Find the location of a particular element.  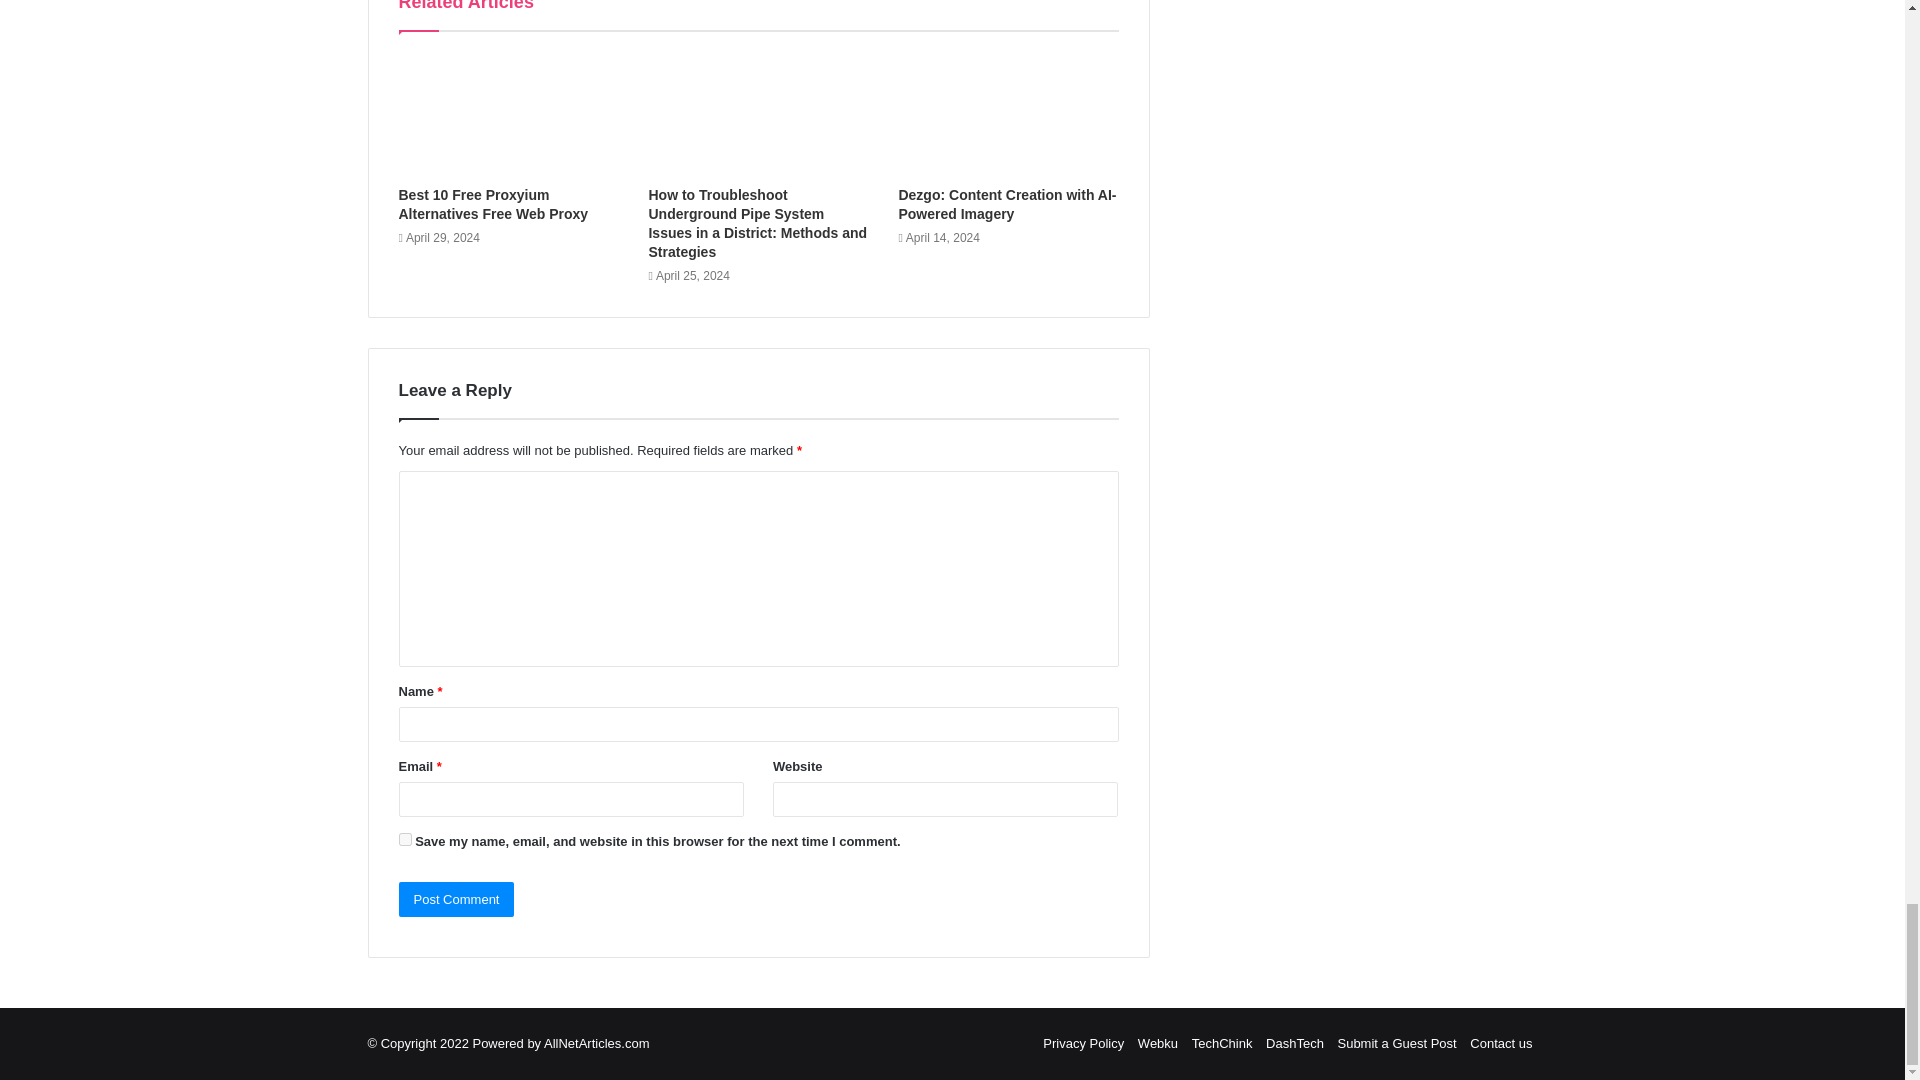

yes is located at coordinates (404, 838).